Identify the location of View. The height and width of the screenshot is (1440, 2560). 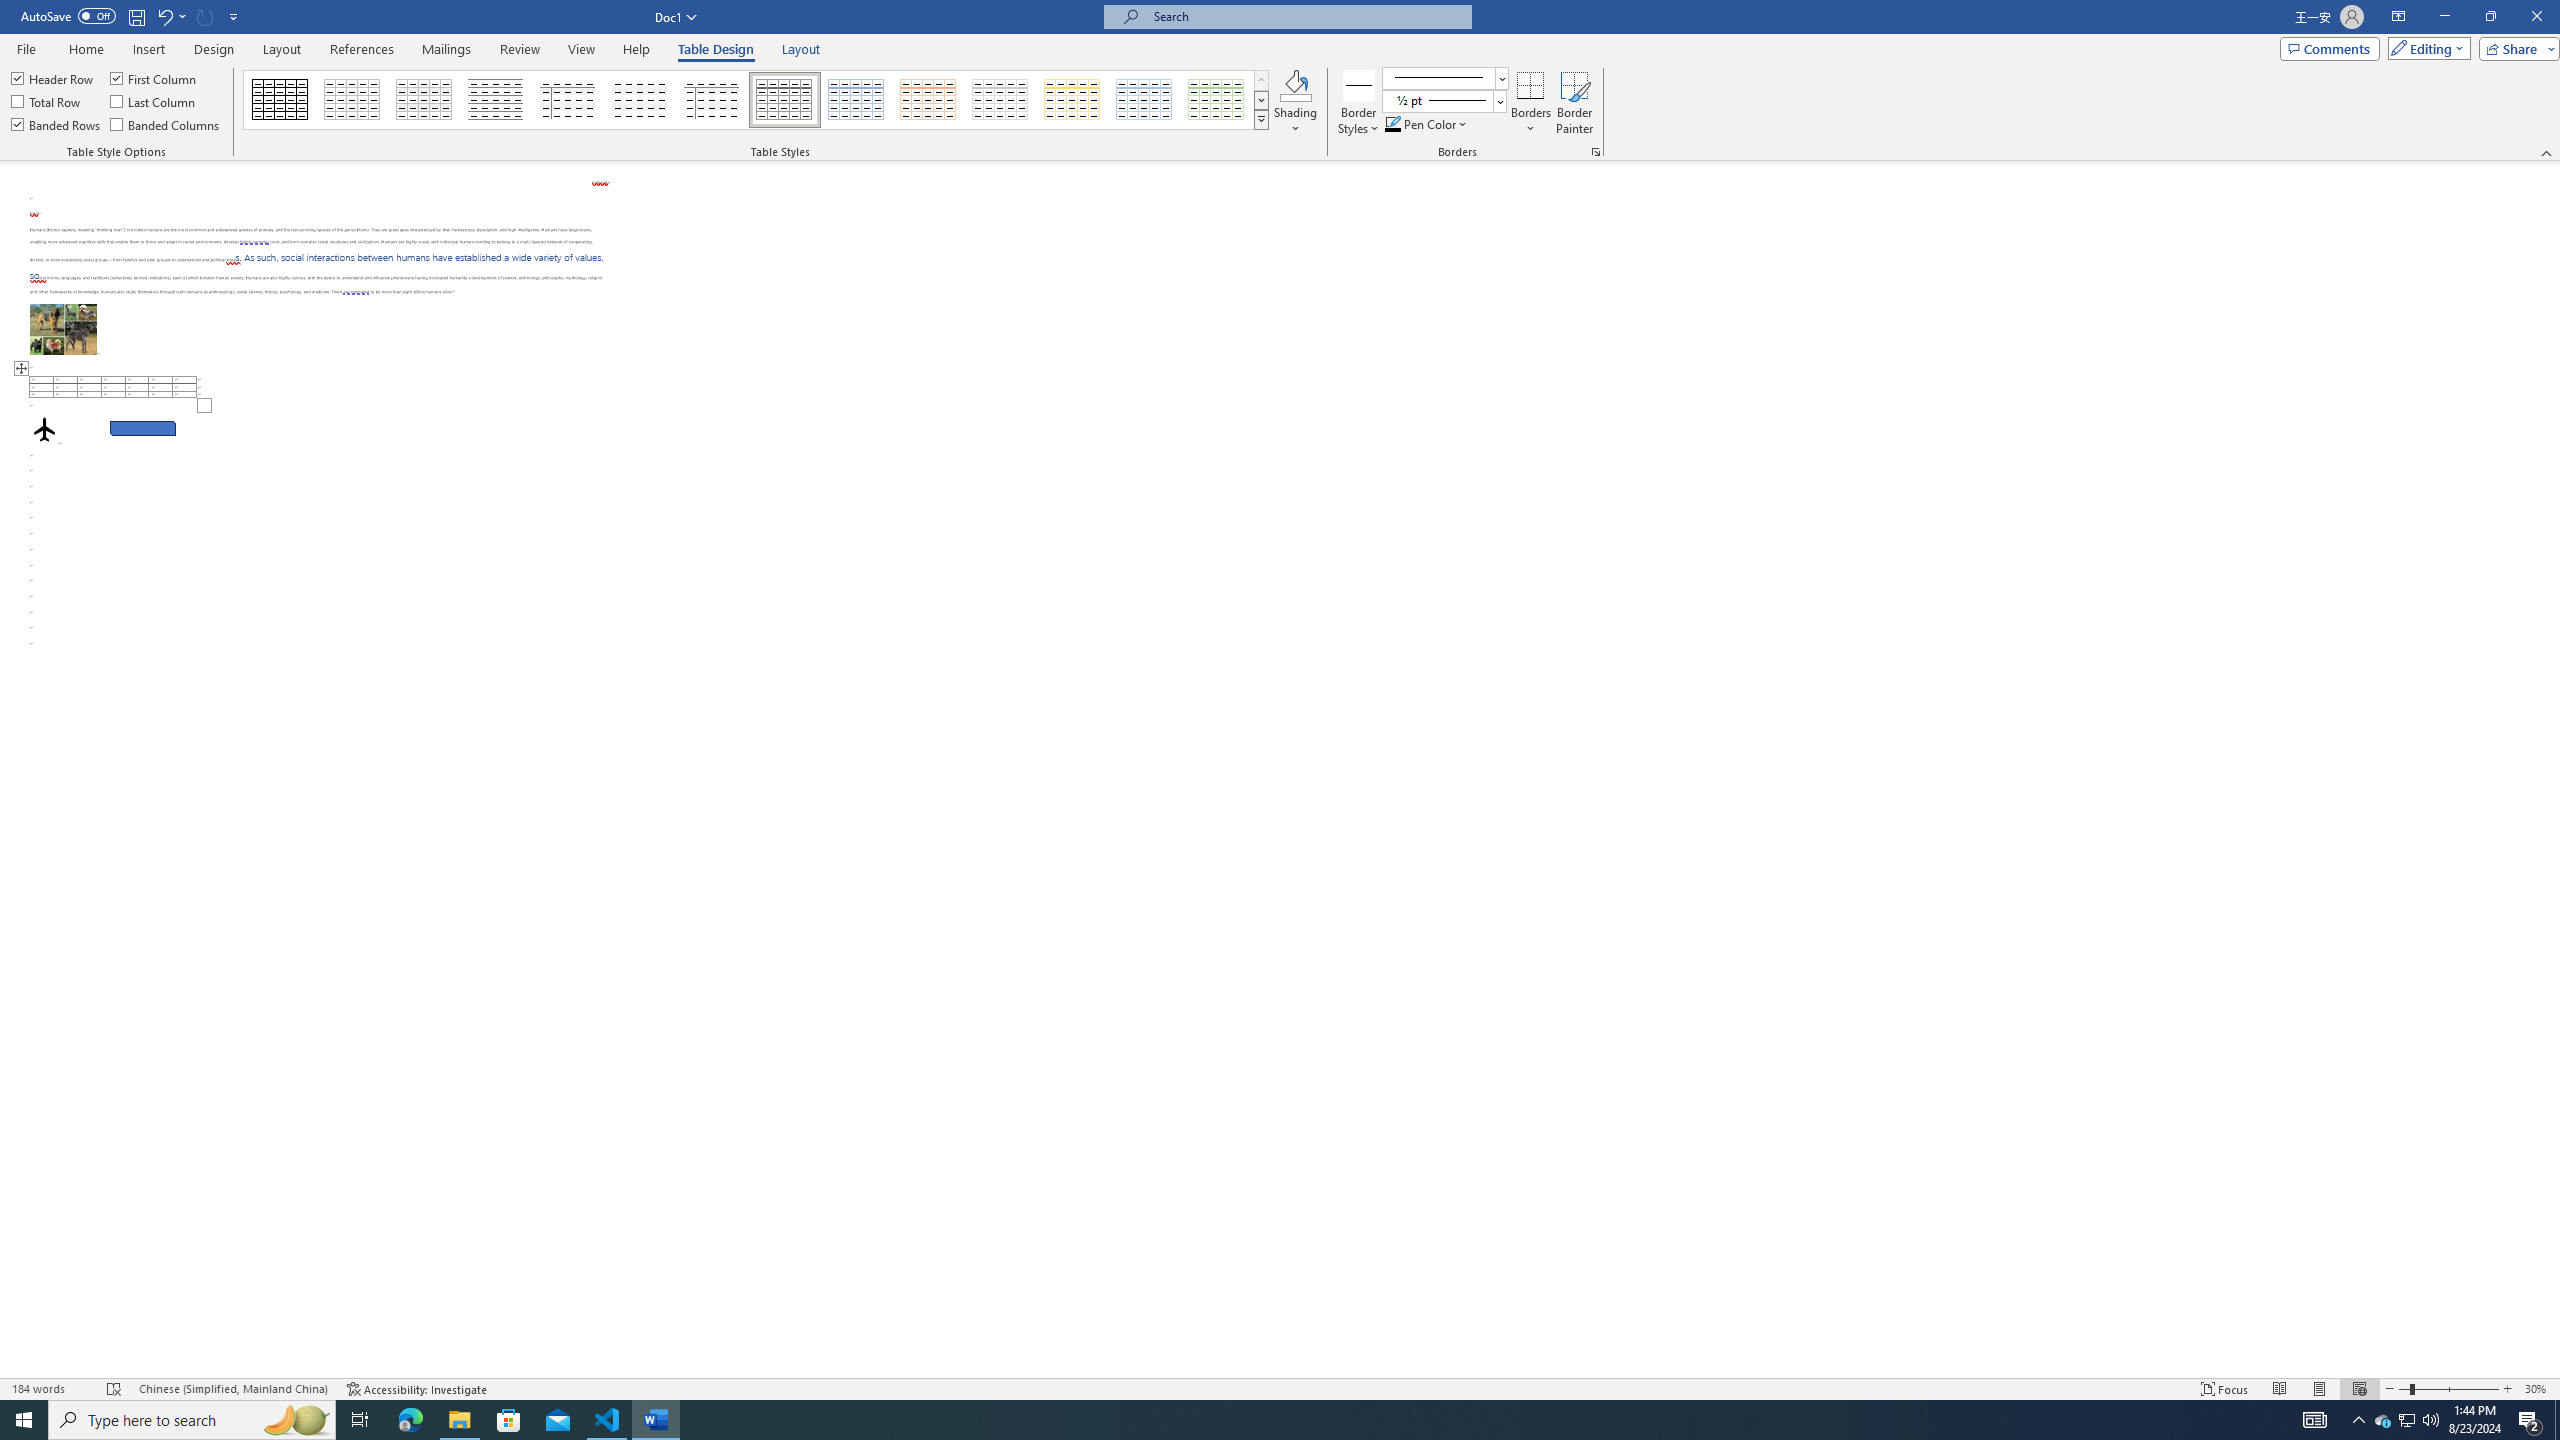
(582, 49).